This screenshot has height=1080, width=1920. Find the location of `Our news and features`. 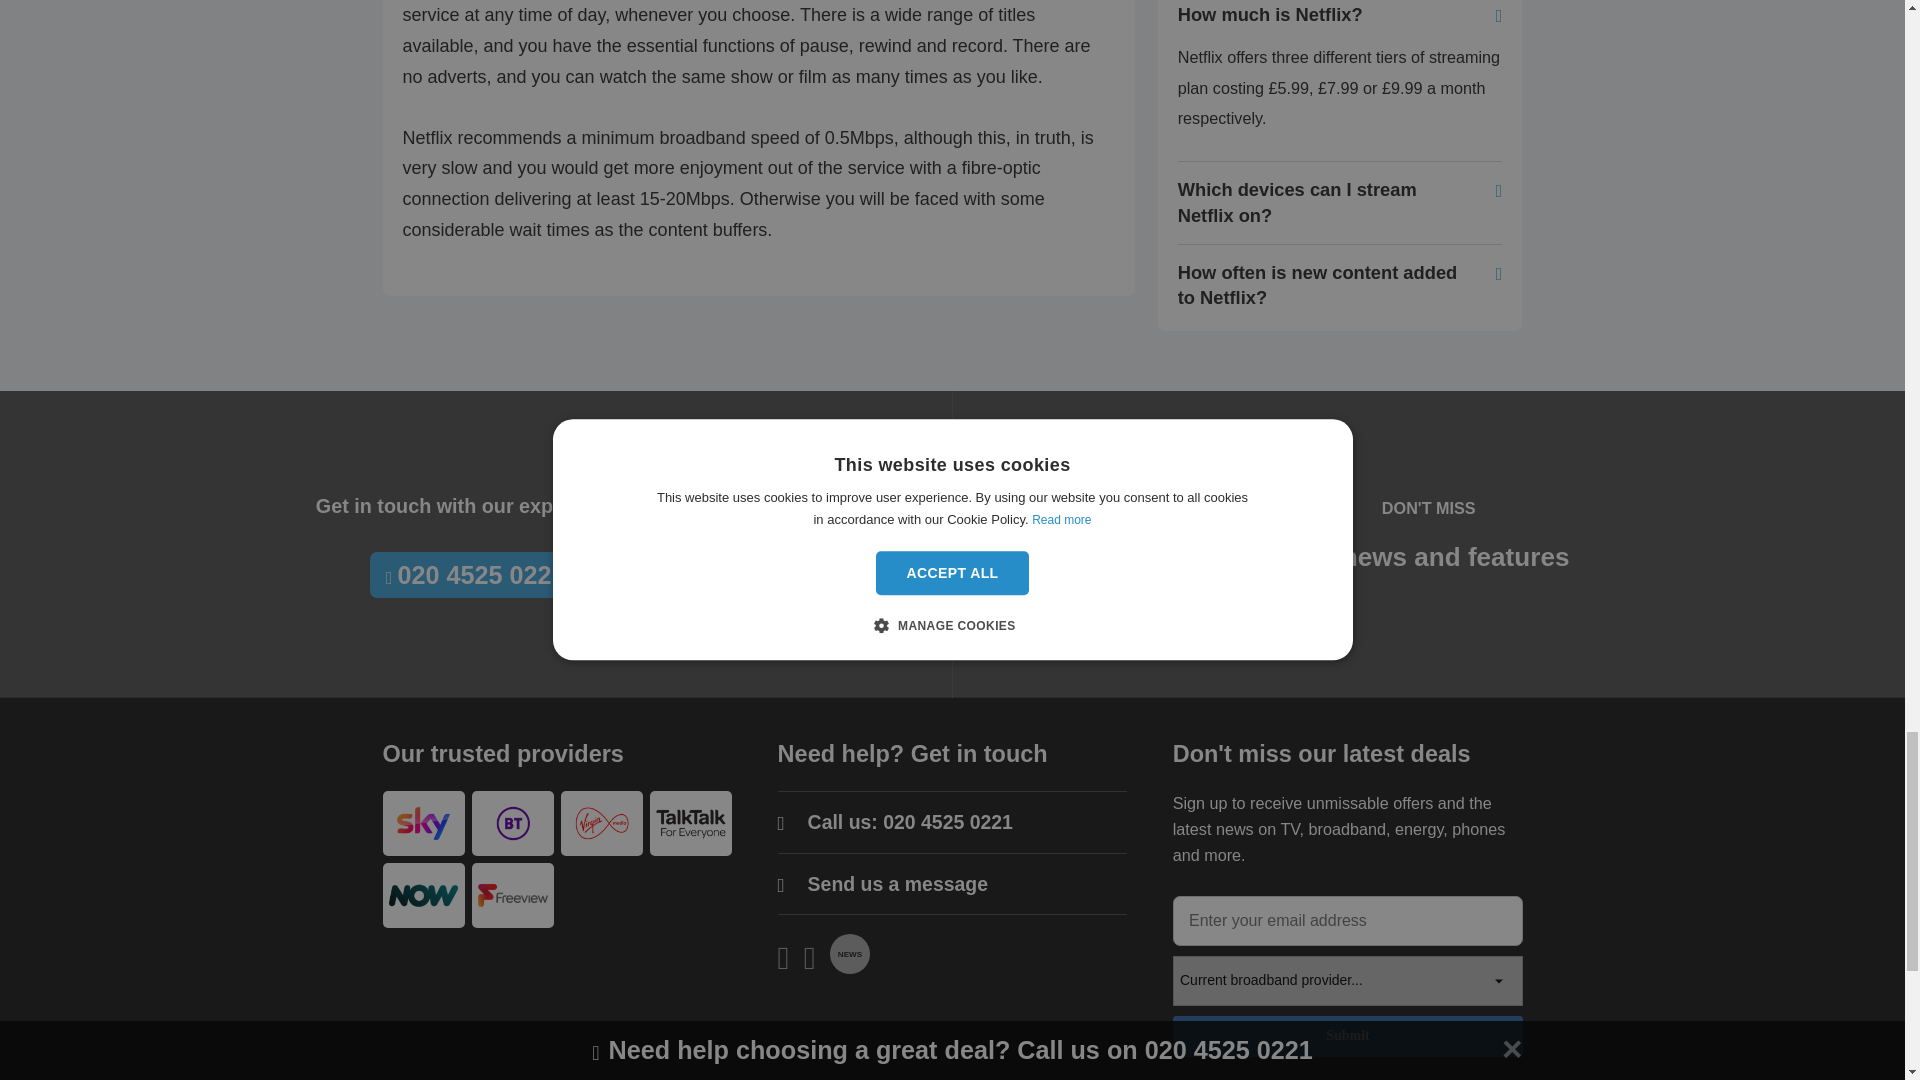

Our news and features is located at coordinates (1428, 557).